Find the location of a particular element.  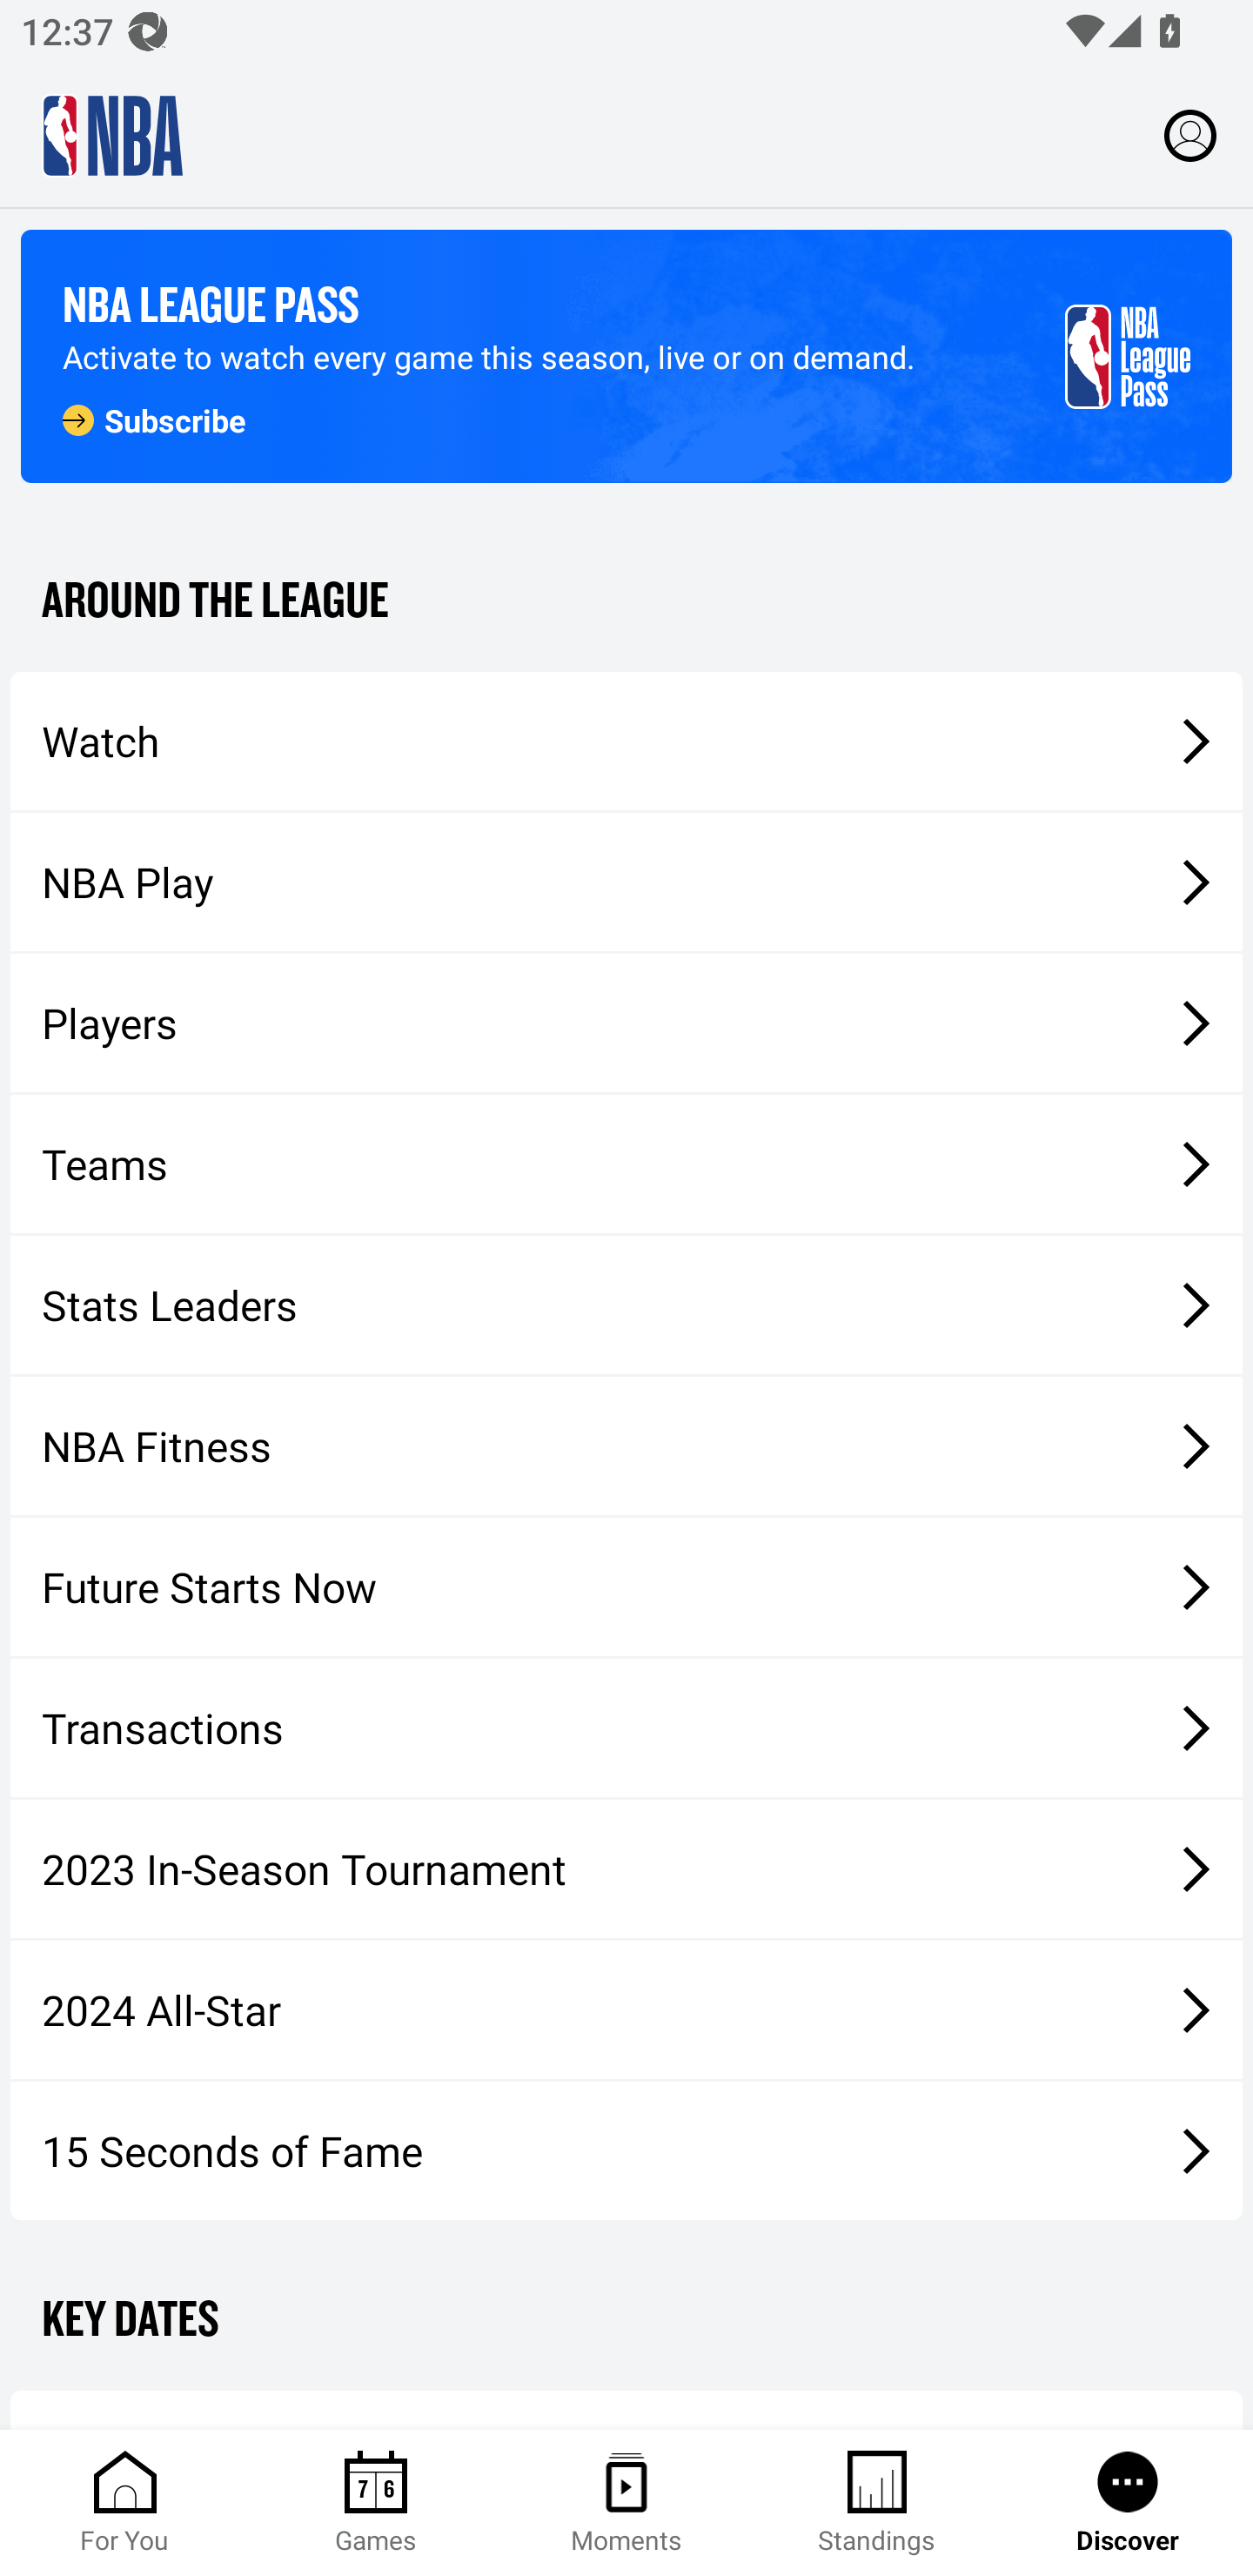

Teams is located at coordinates (626, 1164).